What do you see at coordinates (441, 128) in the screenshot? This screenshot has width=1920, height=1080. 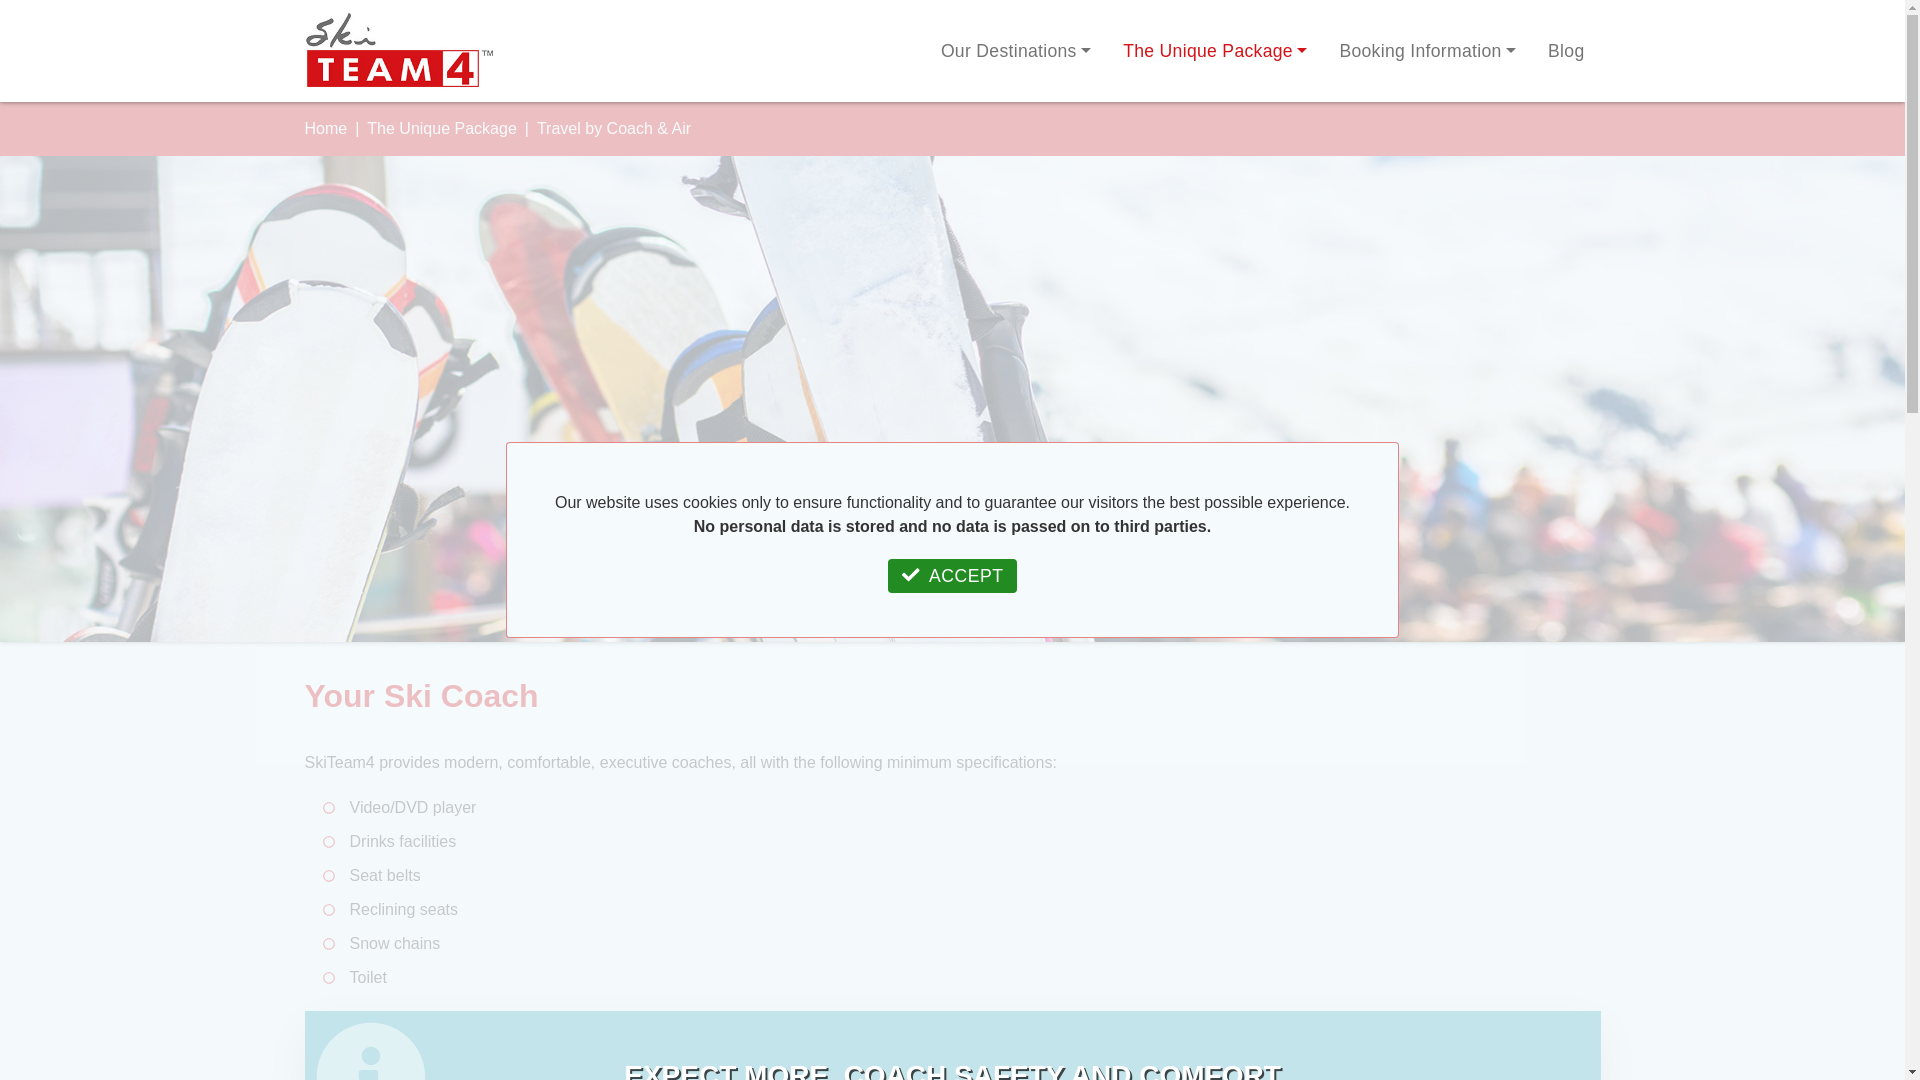 I see `The Unique Package` at bounding box center [441, 128].